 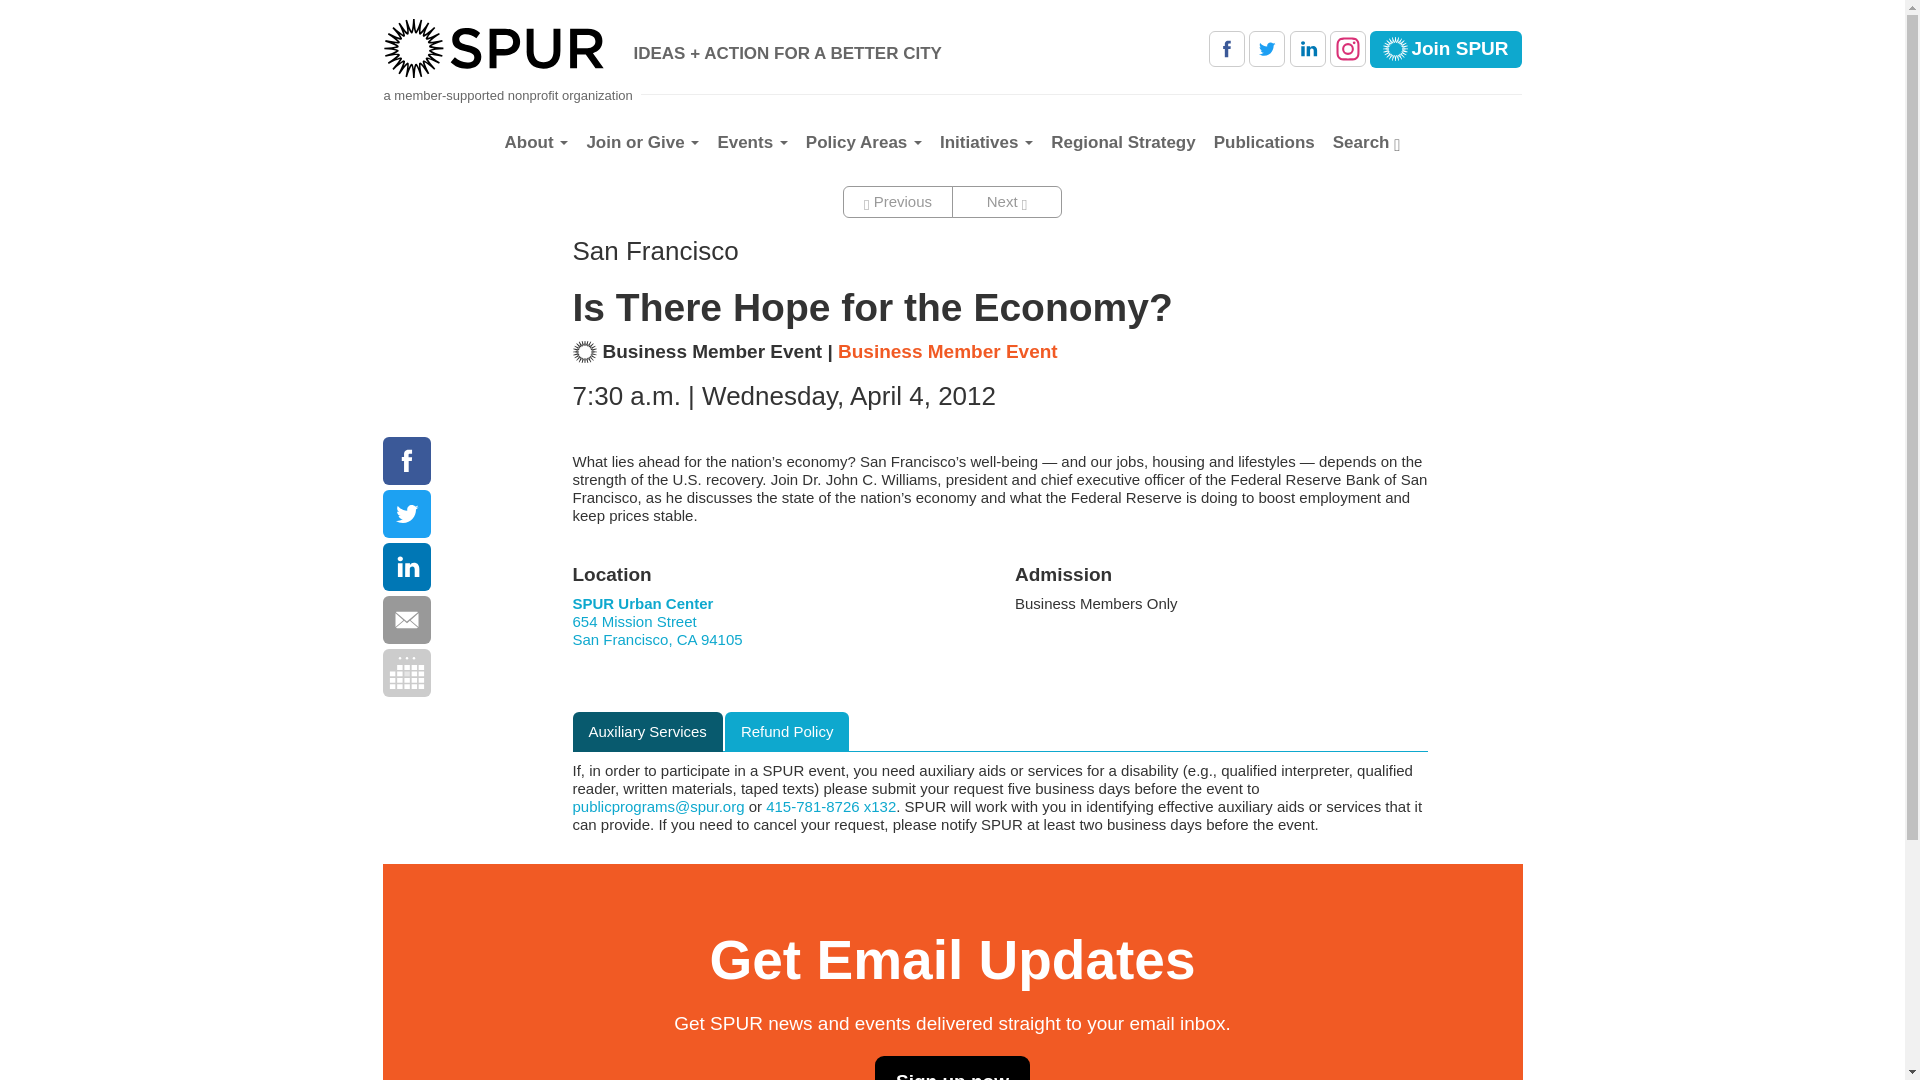 I want to click on  Join SPUR, so click(x=1446, y=50).